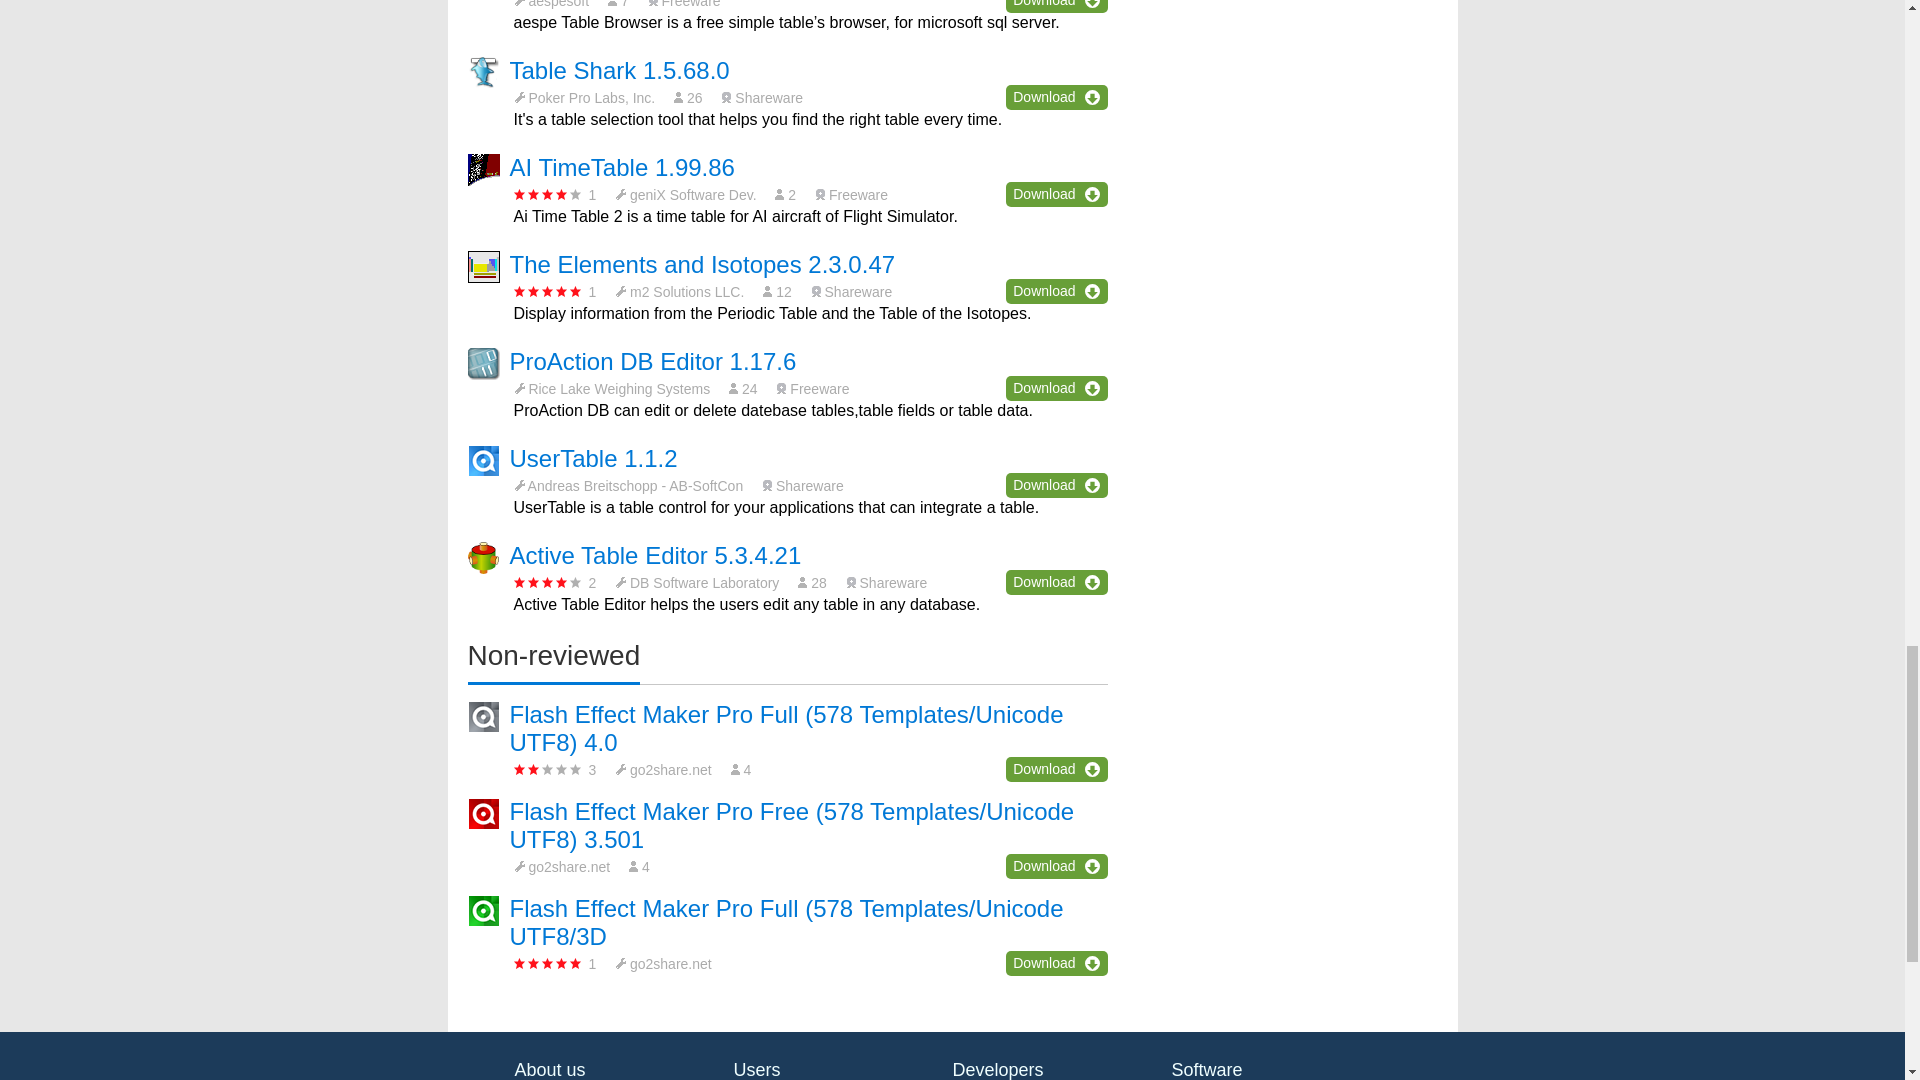 This screenshot has height=1080, width=1920. What do you see at coordinates (620, 70) in the screenshot?
I see `Table Shark 1.5.68.0` at bounding box center [620, 70].